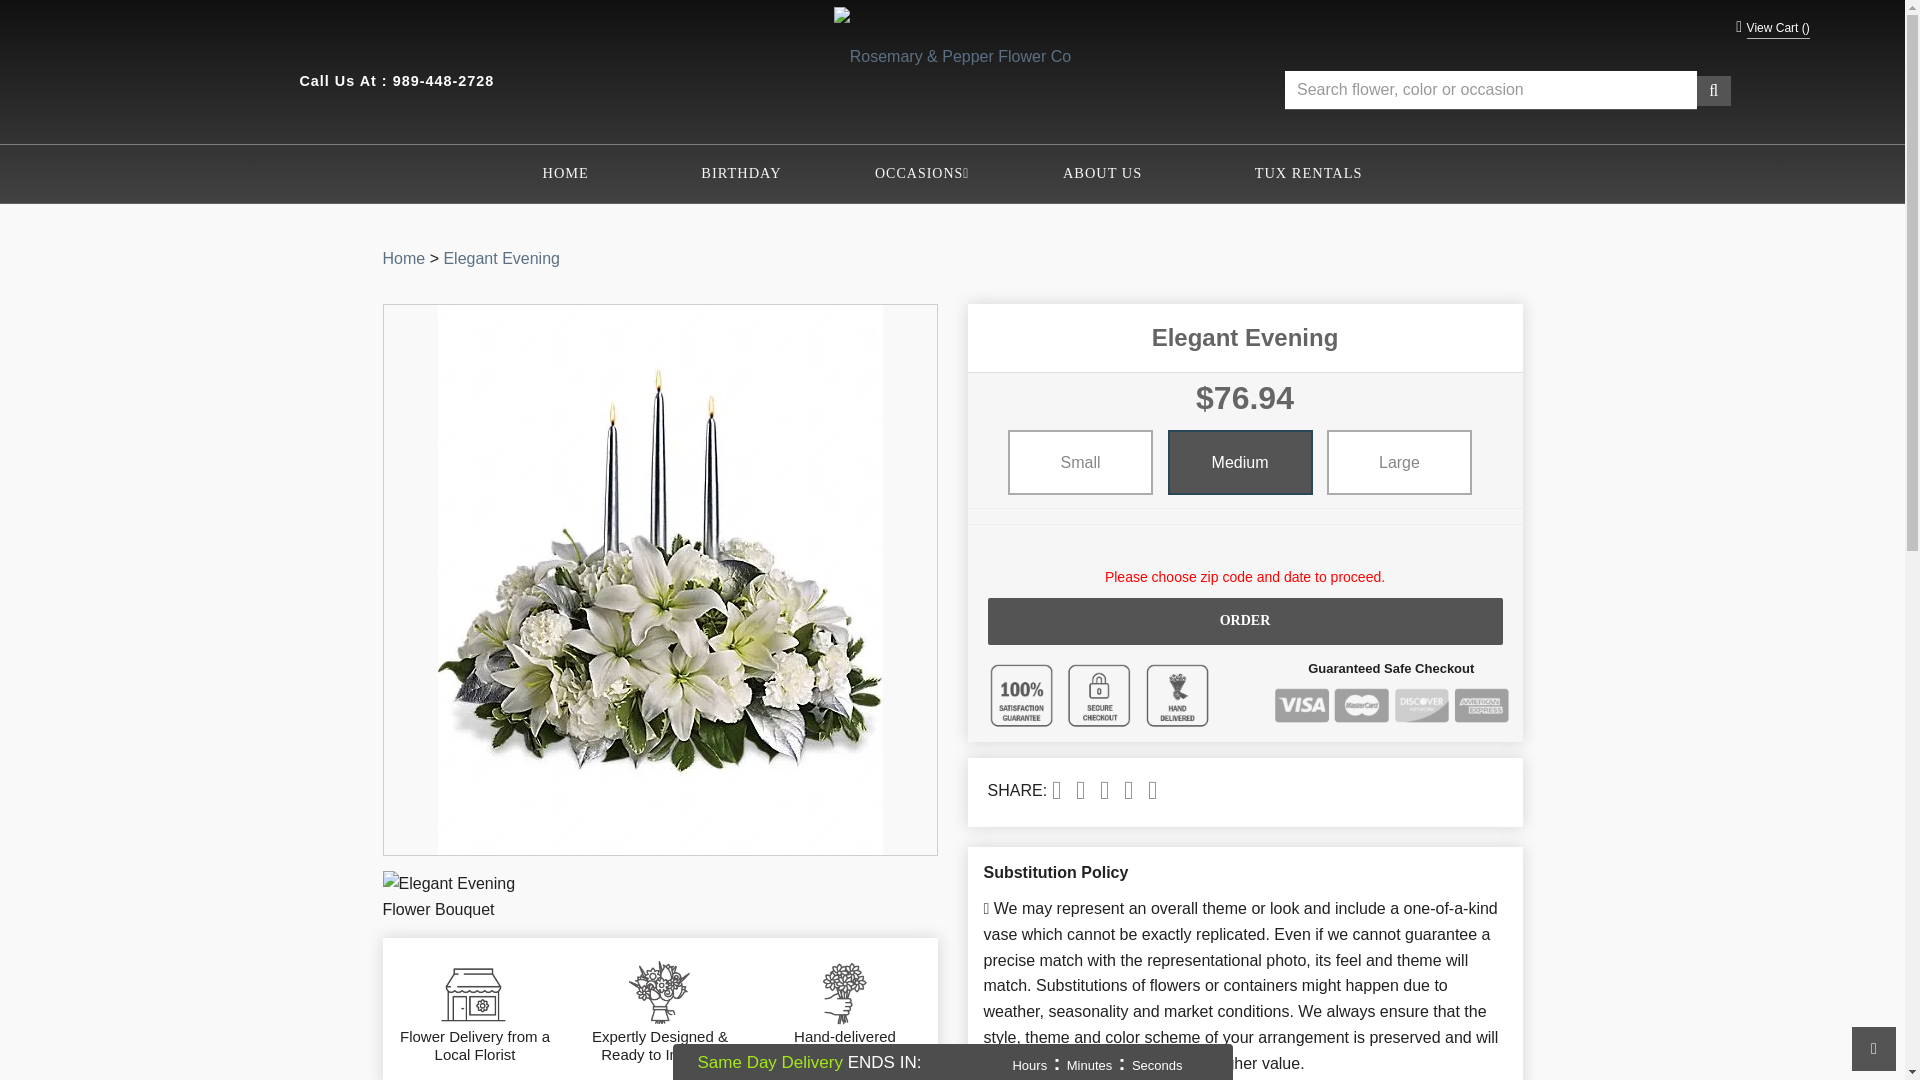  I want to click on OCCASIONS, so click(922, 174).